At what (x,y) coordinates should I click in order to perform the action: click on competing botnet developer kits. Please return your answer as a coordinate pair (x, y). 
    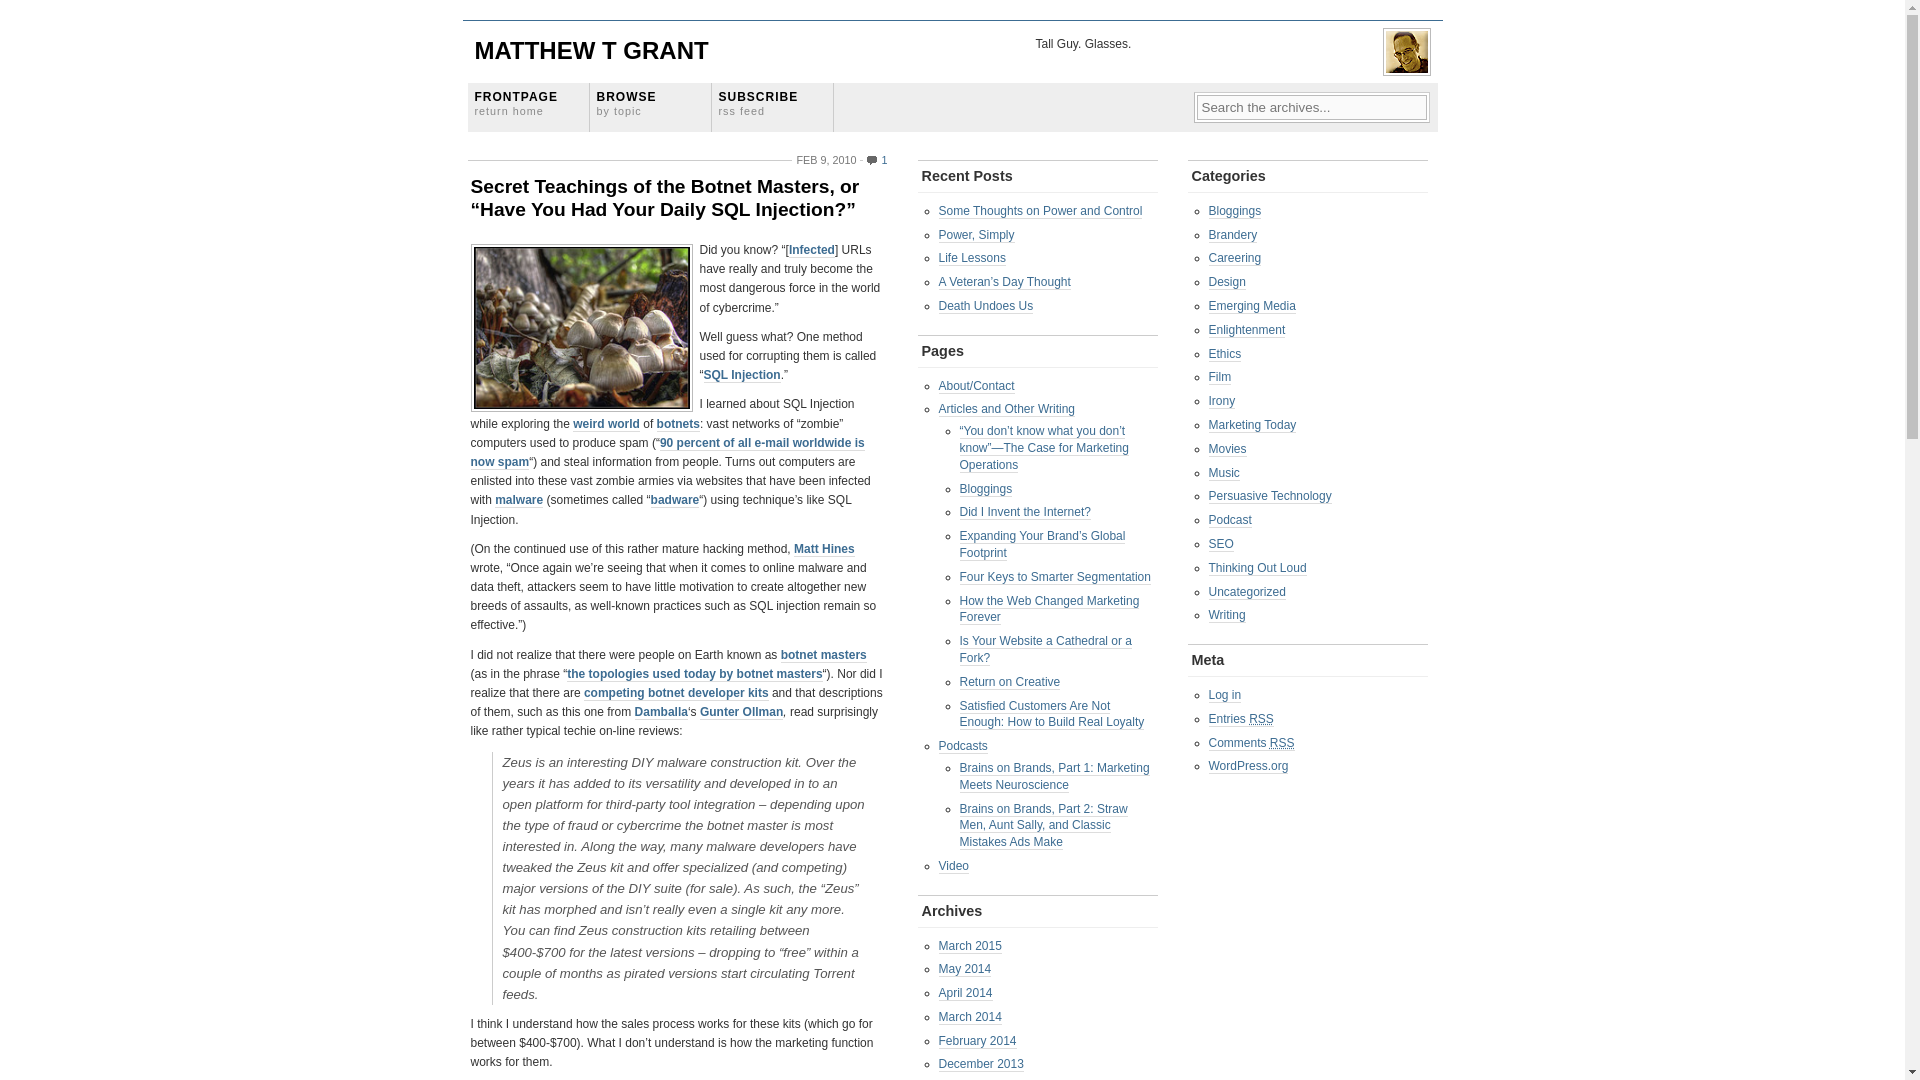
    Looking at the image, I should click on (676, 692).